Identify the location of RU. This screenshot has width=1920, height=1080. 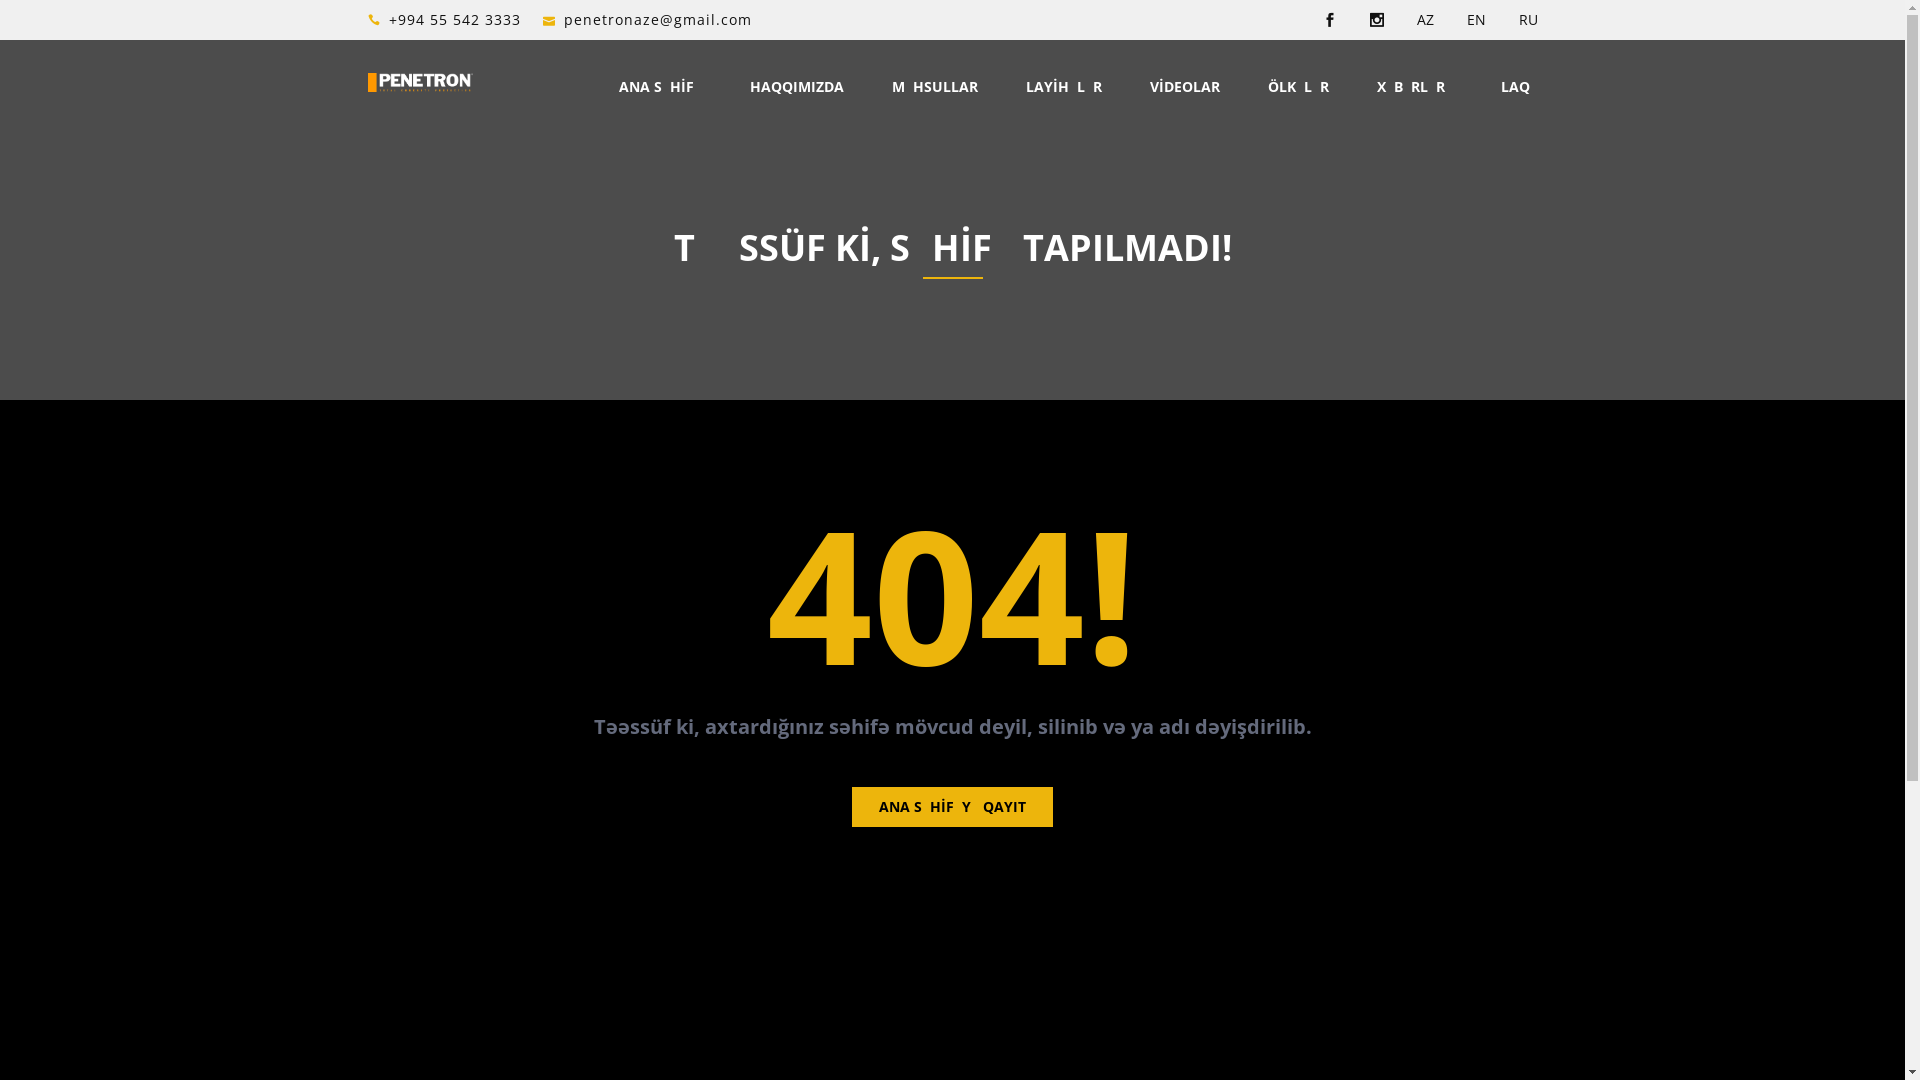
(1528, 20).